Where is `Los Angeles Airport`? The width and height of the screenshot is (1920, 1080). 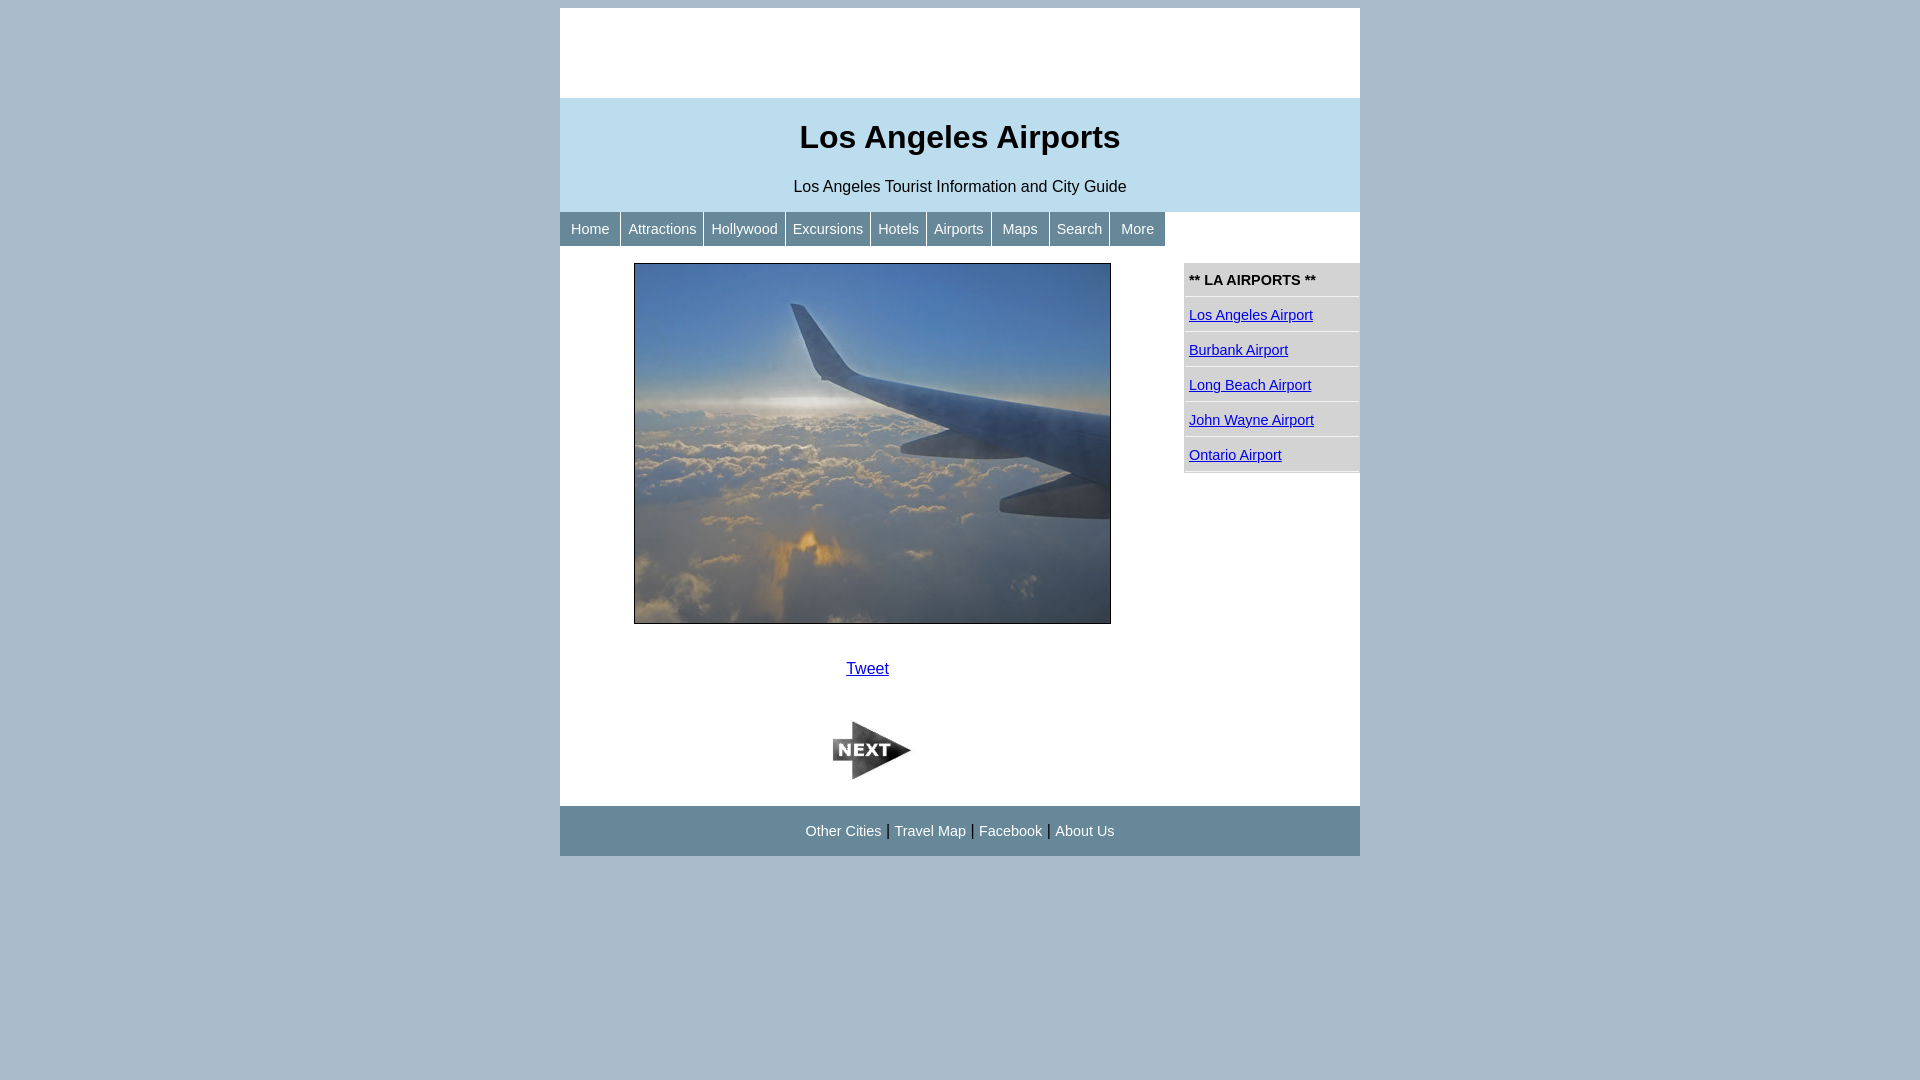 Los Angeles Airport is located at coordinates (1272, 316).